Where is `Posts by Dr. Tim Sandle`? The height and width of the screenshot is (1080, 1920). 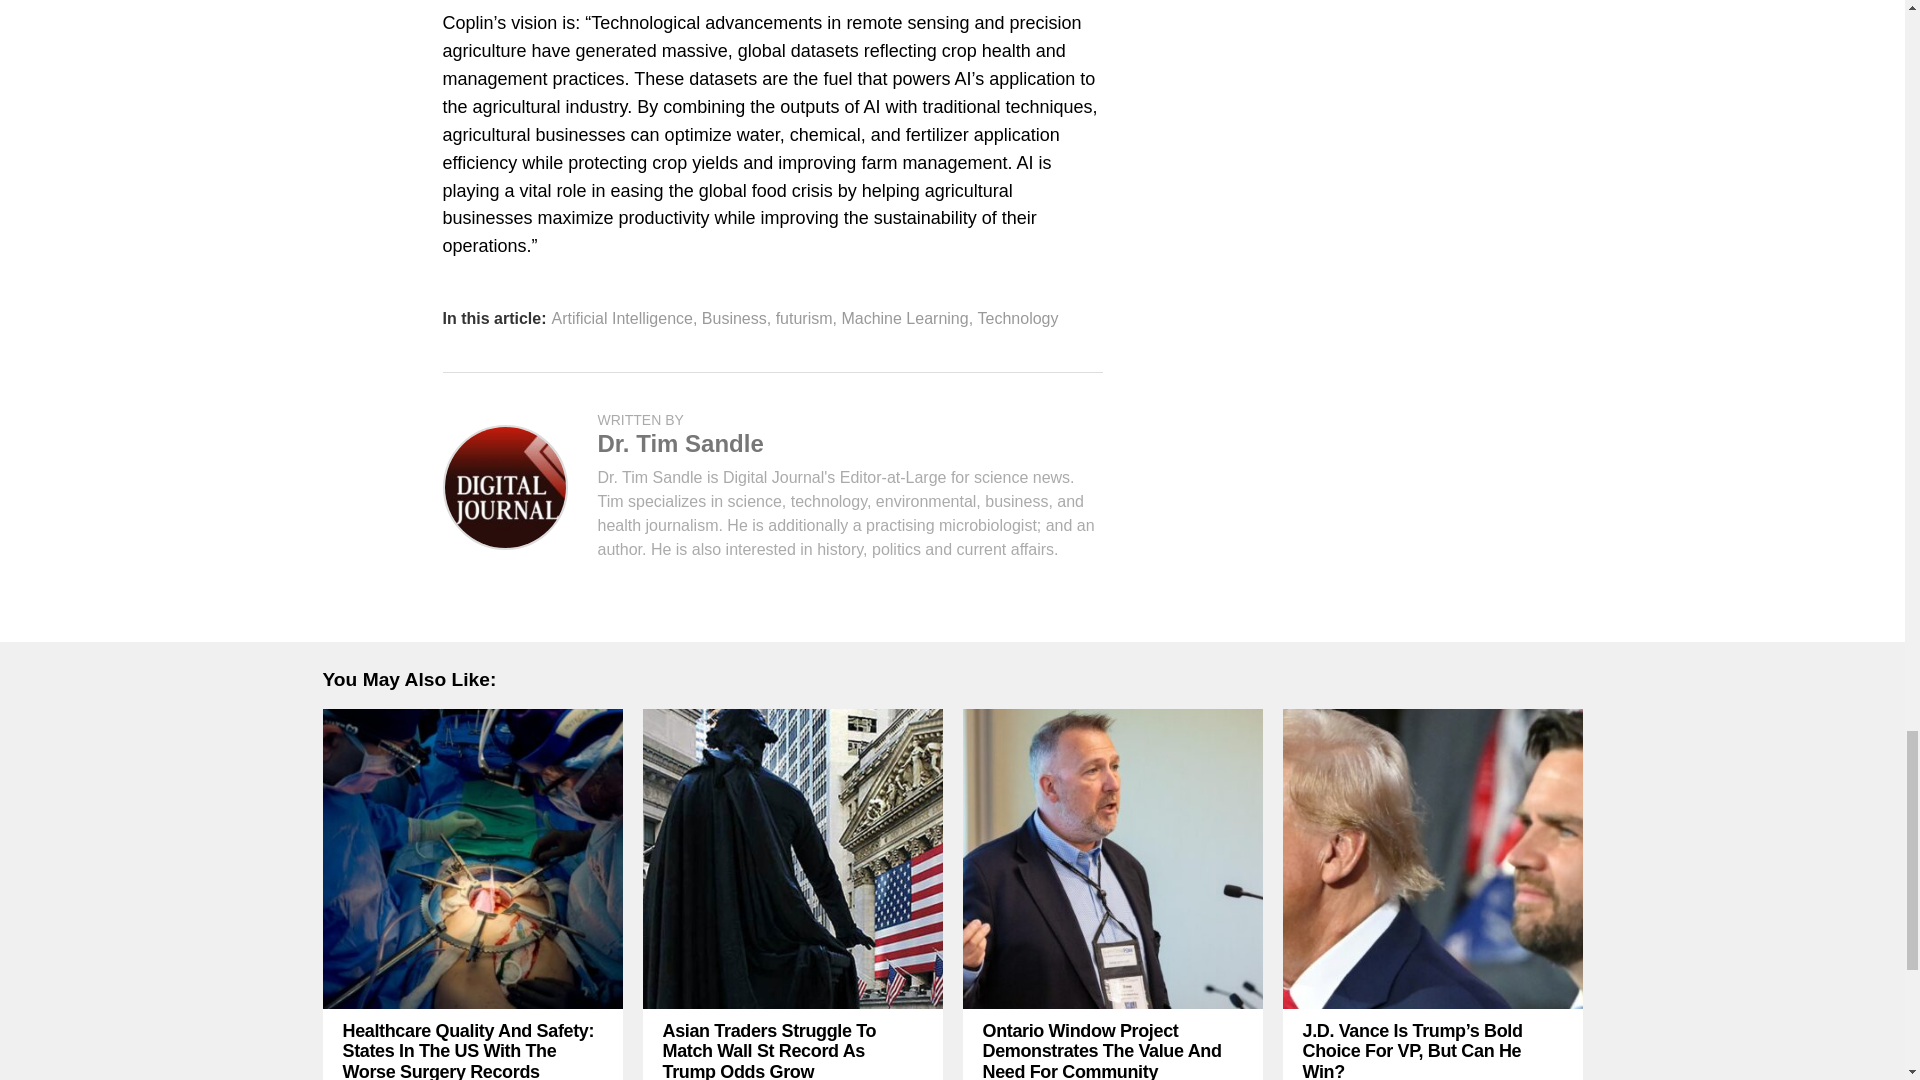
Posts by Dr. Tim Sandle is located at coordinates (680, 442).